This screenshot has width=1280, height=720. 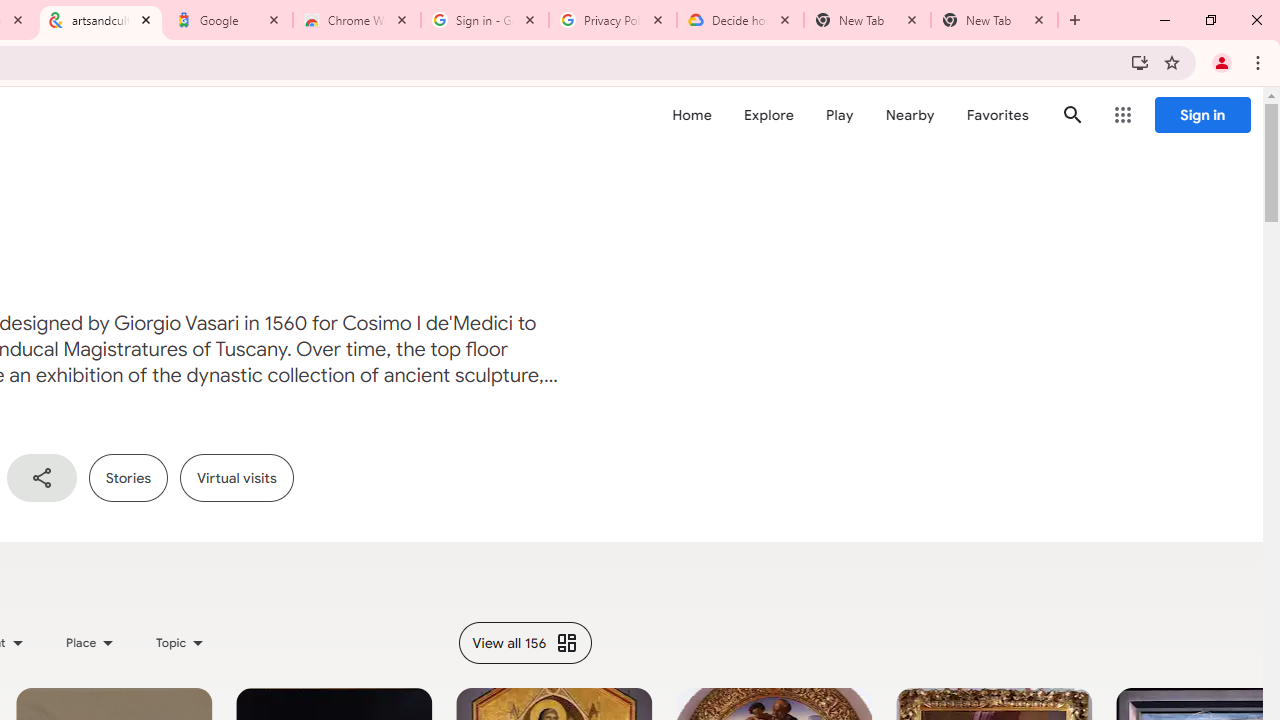 I want to click on Sign in - Google Accounts, so click(x=485, y=20).